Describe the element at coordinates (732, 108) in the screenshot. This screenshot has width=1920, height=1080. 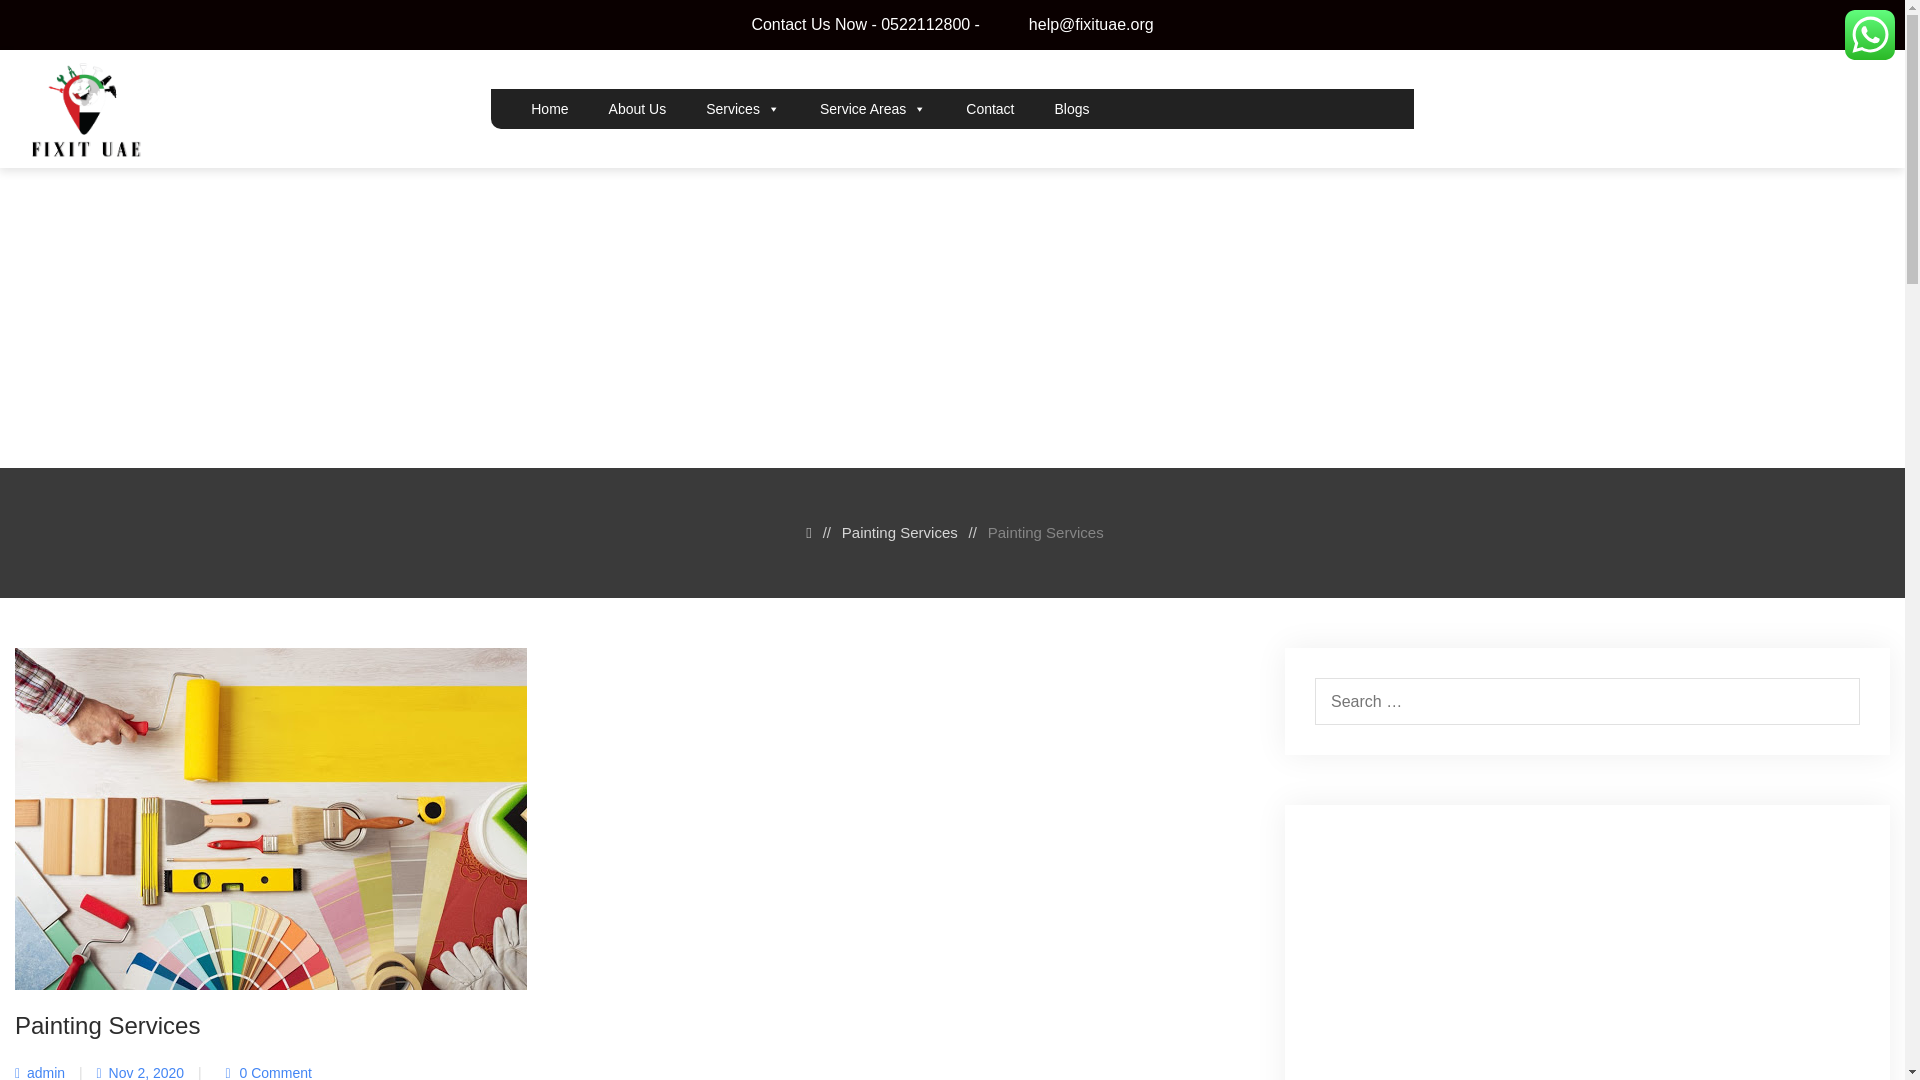
I see `Services` at that location.